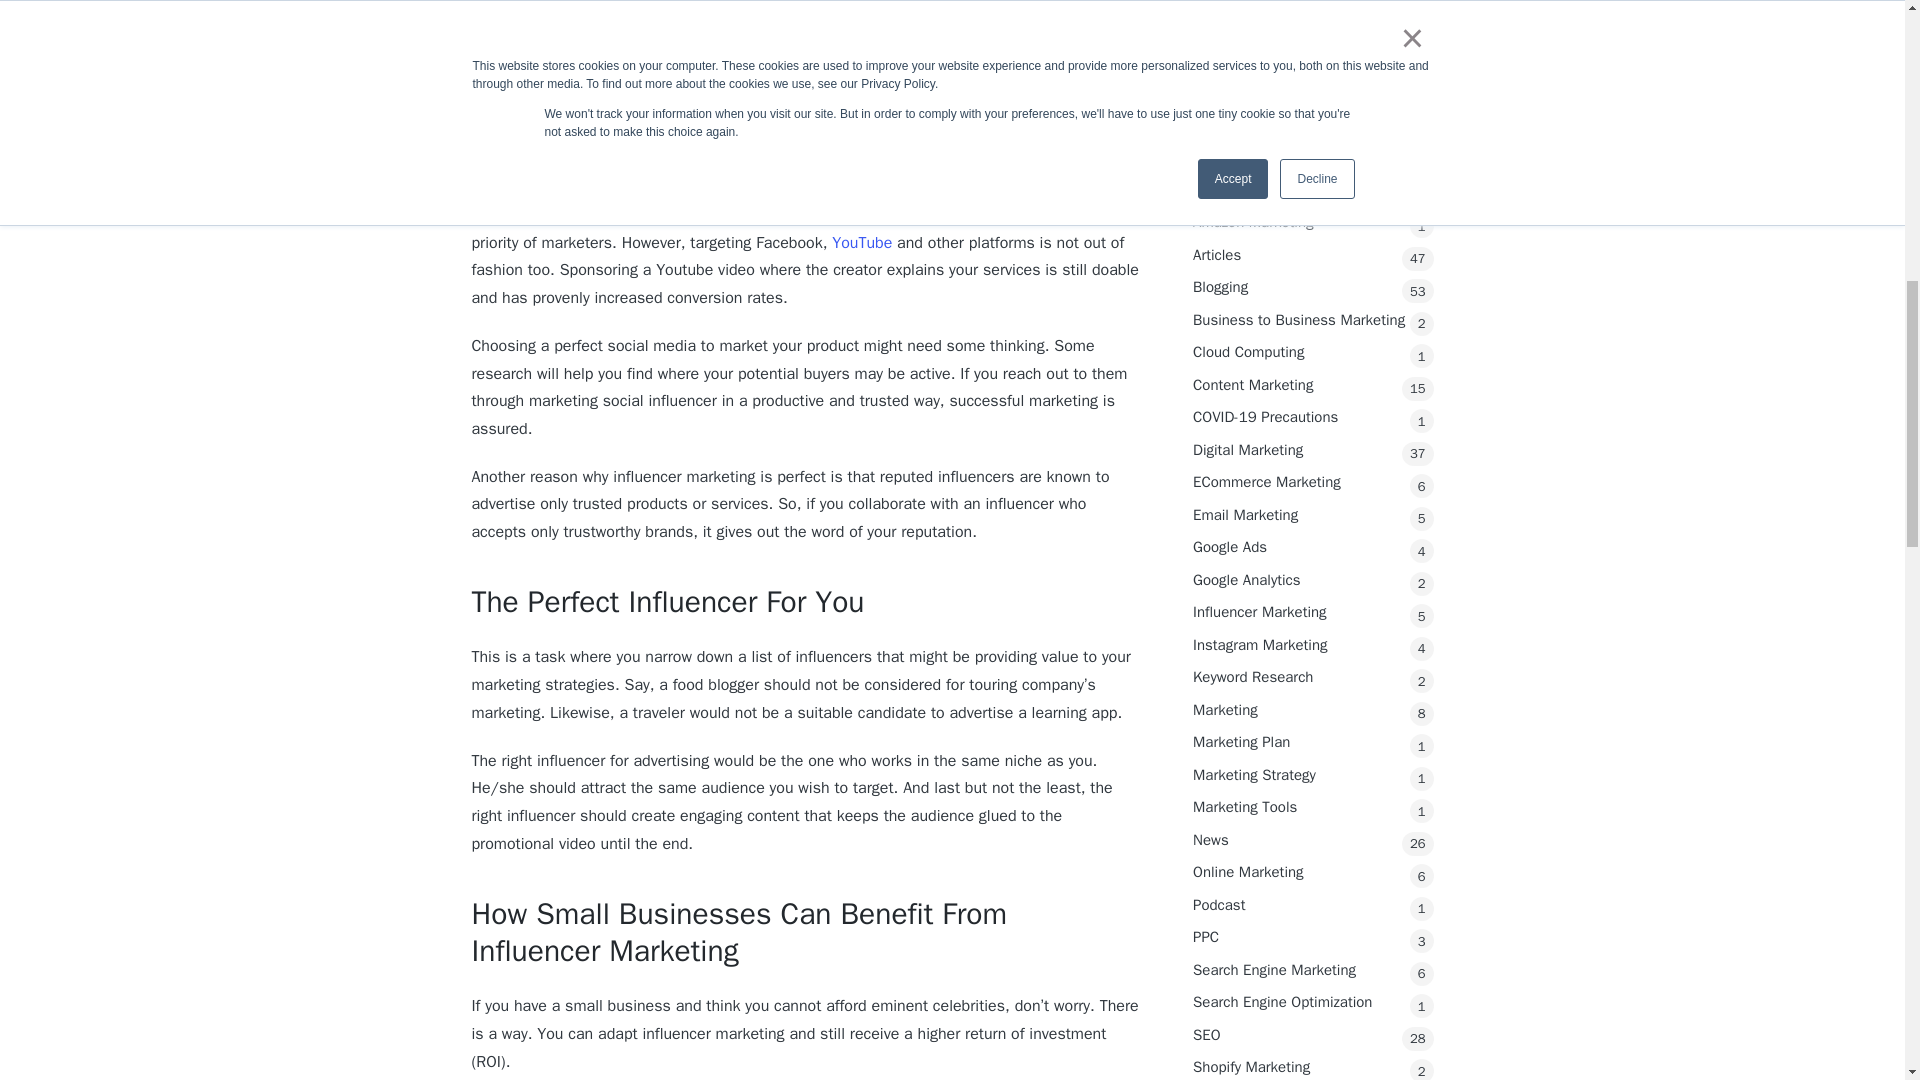 Image resolution: width=1920 pixels, height=1080 pixels. What do you see at coordinates (1313, 440) in the screenshot?
I see `Podcast` at bounding box center [1313, 440].